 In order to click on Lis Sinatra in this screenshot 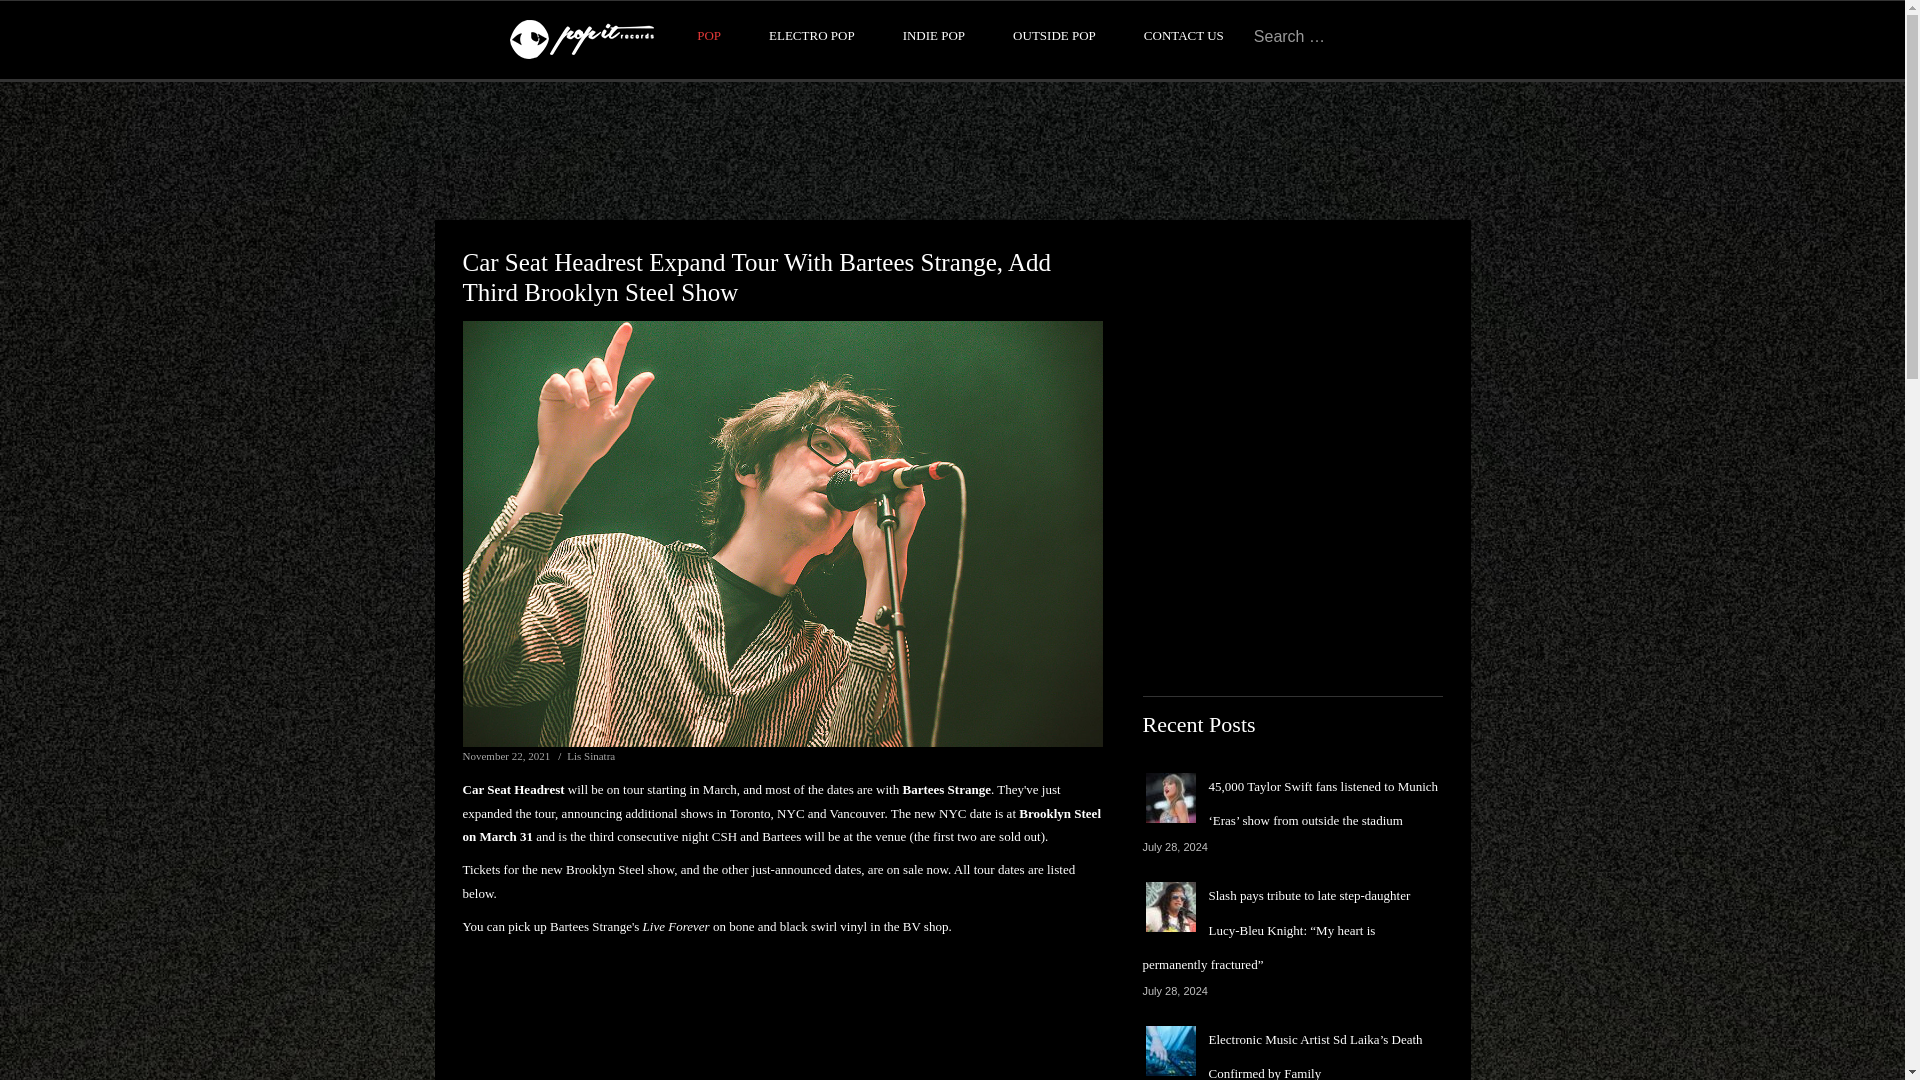, I will do `click(590, 756)`.